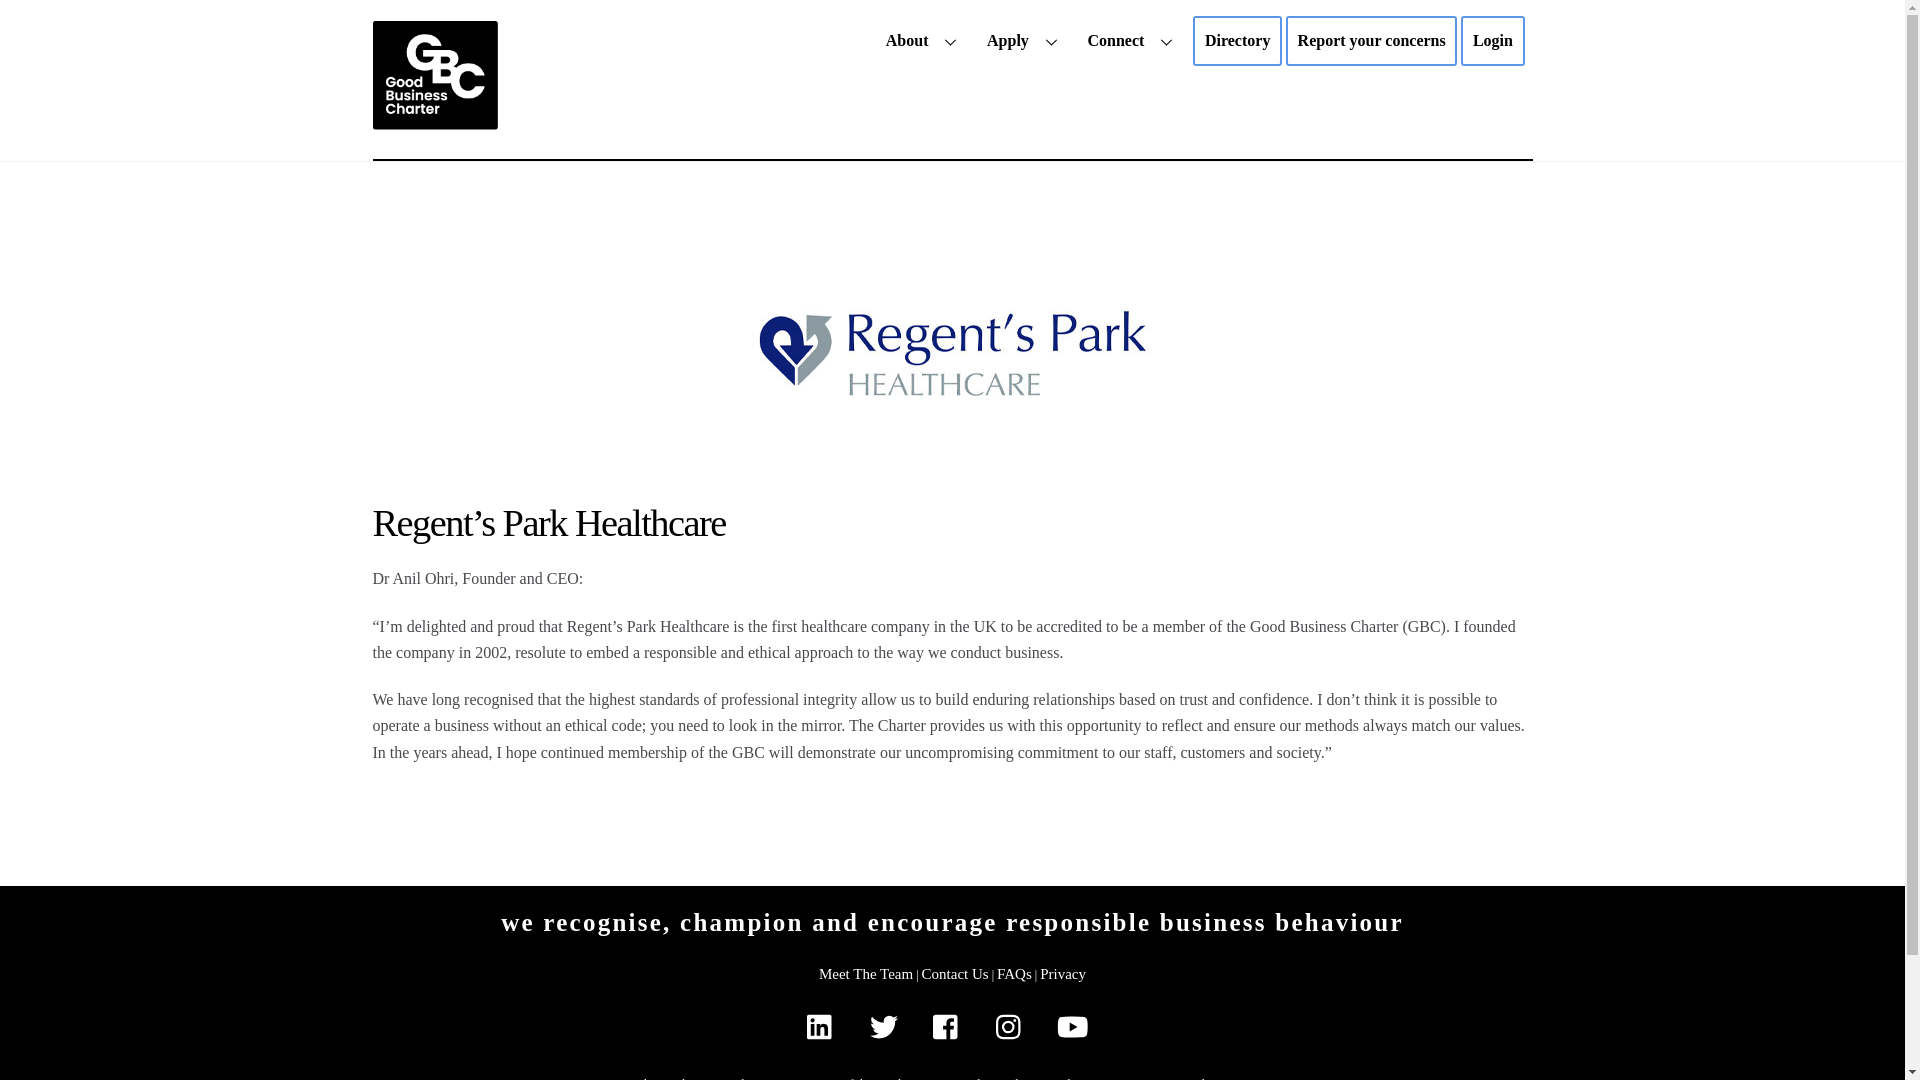  What do you see at coordinates (1492, 40) in the screenshot?
I see `Good Business Charter` at bounding box center [1492, 40].